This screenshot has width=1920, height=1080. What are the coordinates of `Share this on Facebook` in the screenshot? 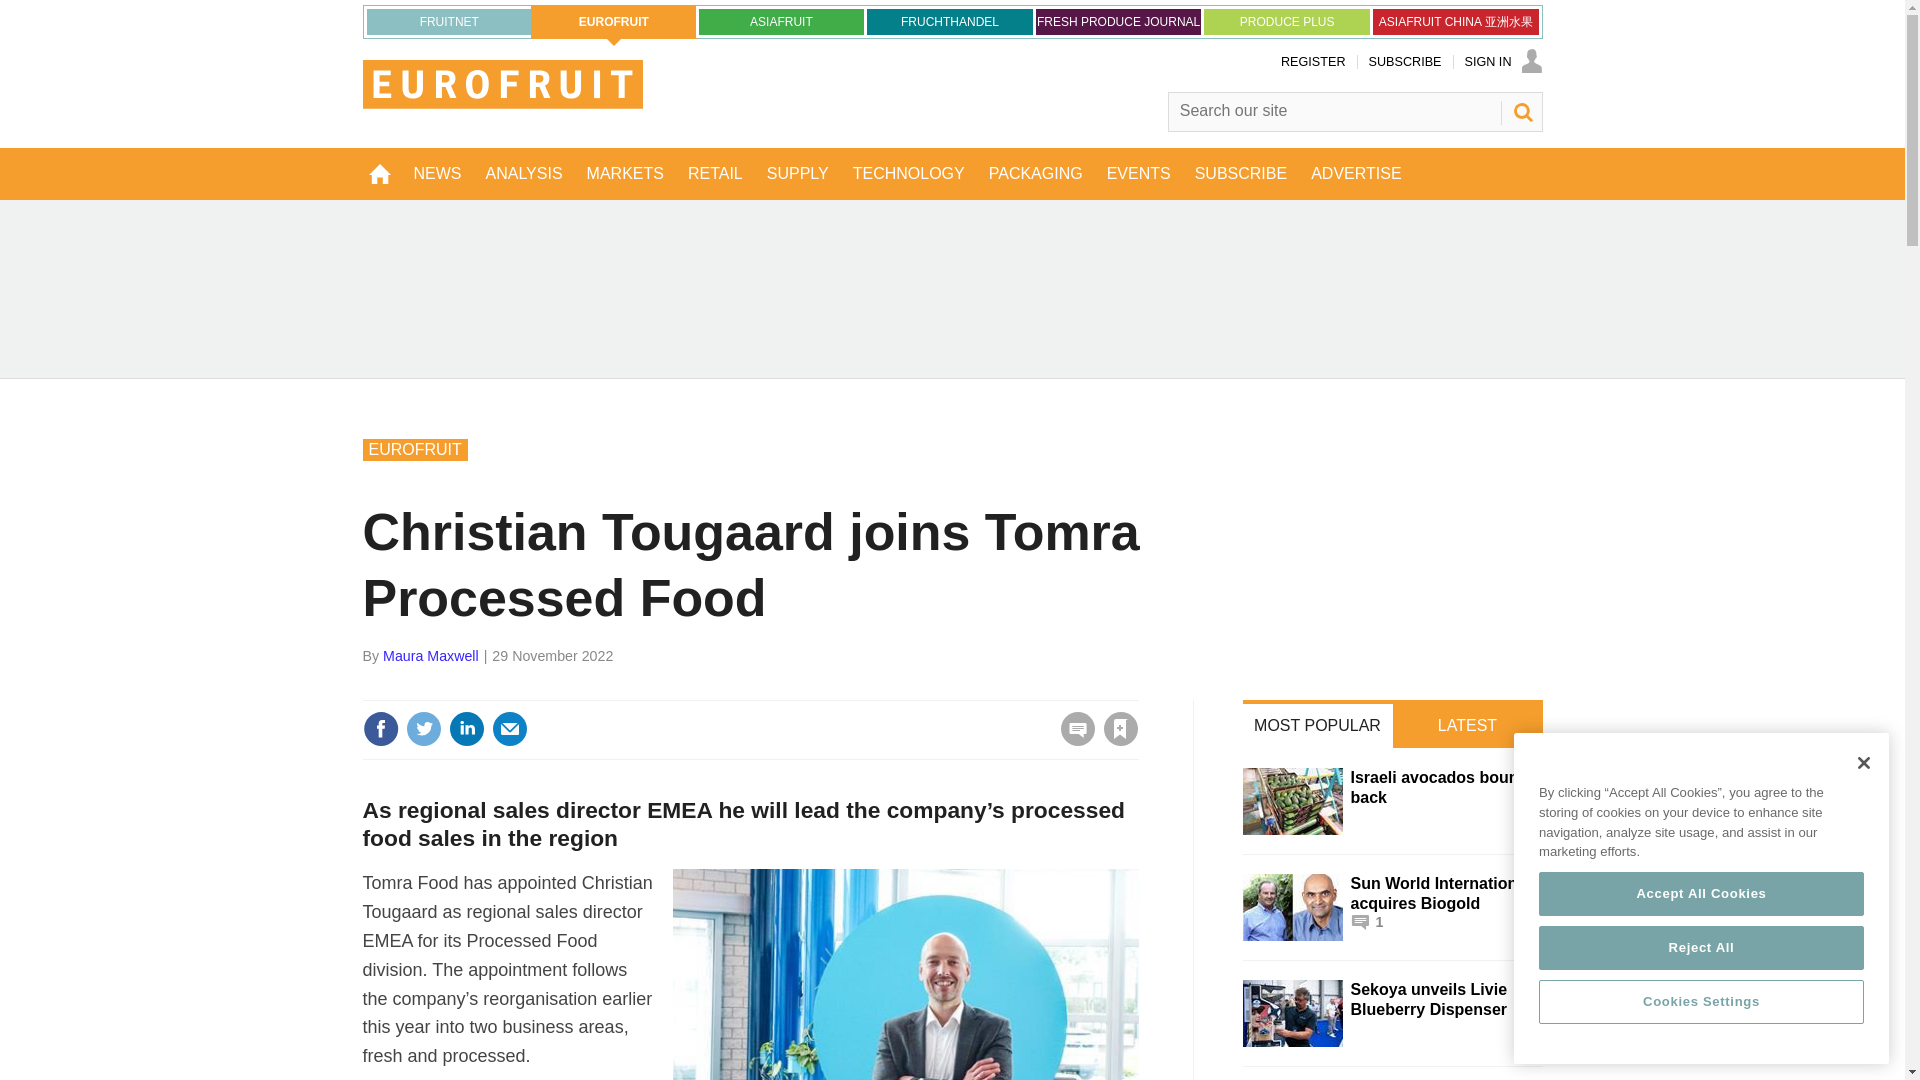 It's located at (380, 728).